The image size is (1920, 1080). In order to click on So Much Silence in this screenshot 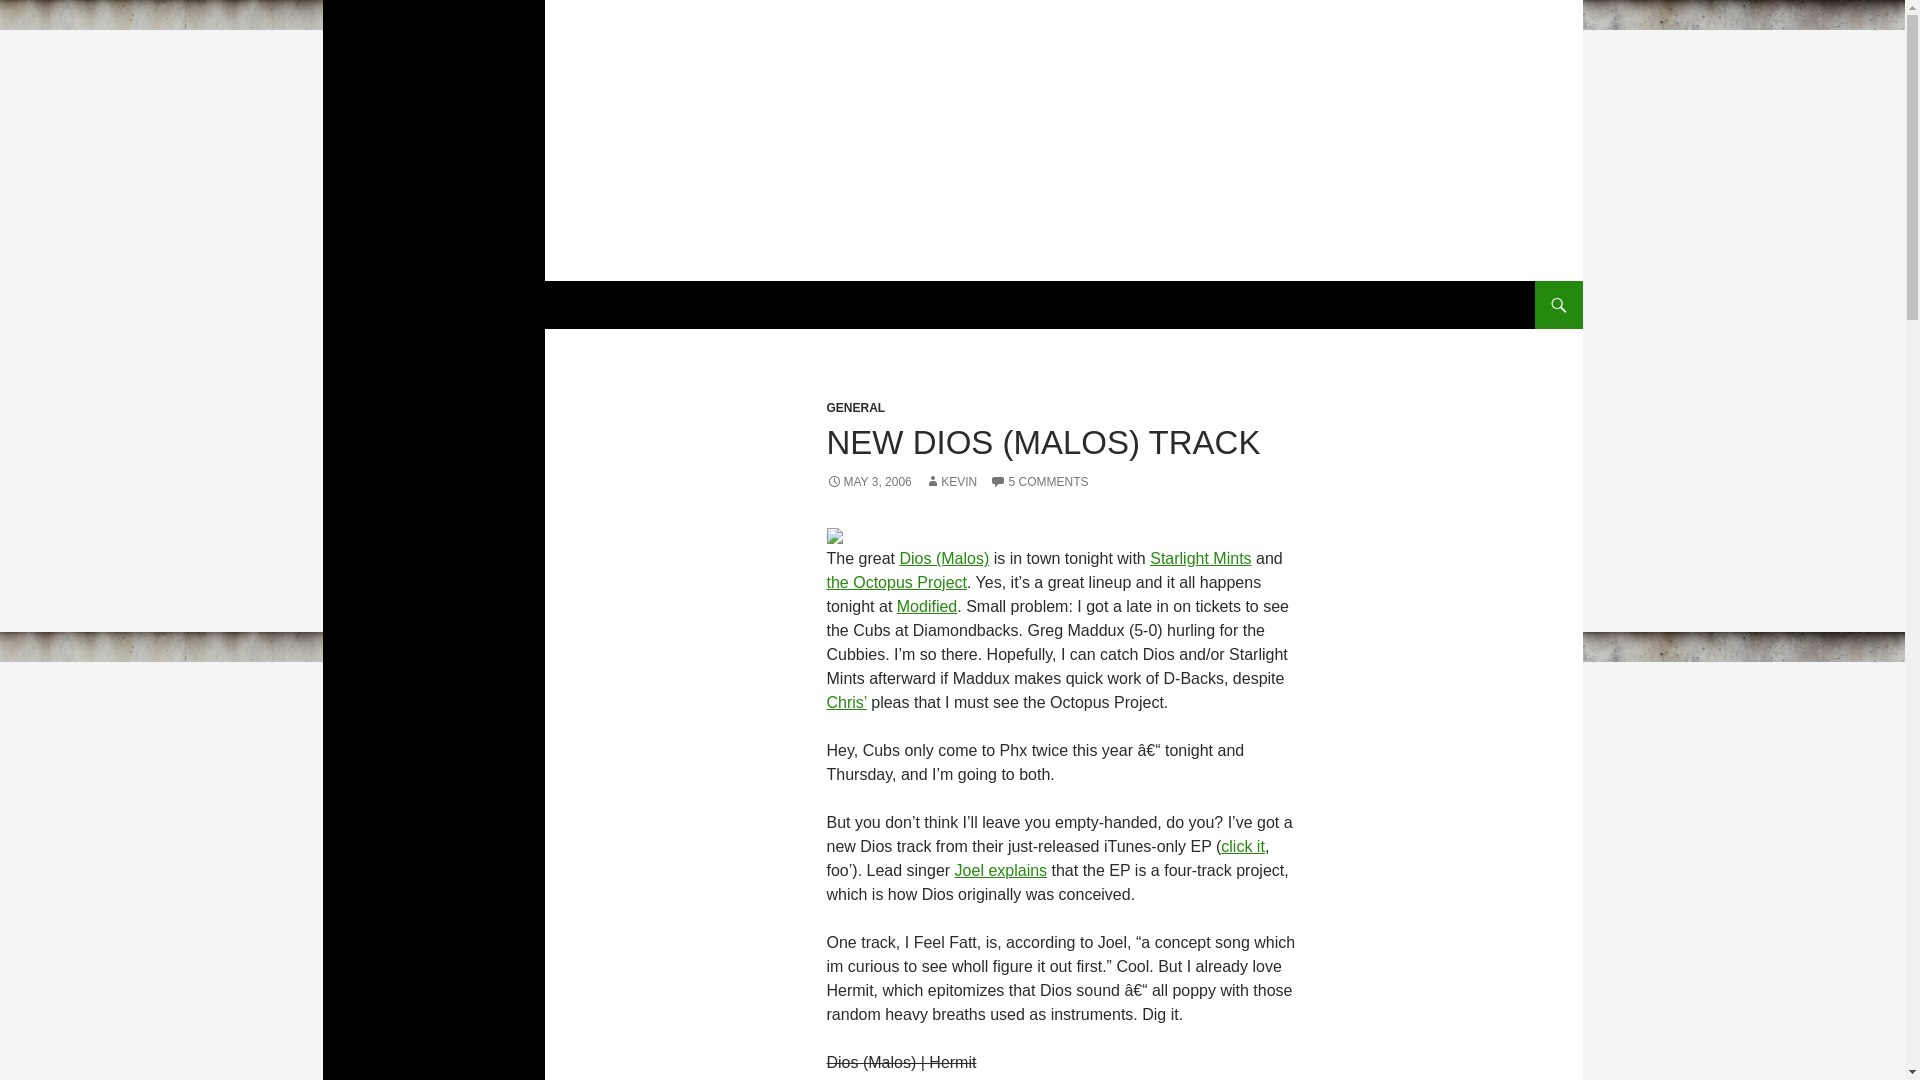, I will do `click(423, 304)`.